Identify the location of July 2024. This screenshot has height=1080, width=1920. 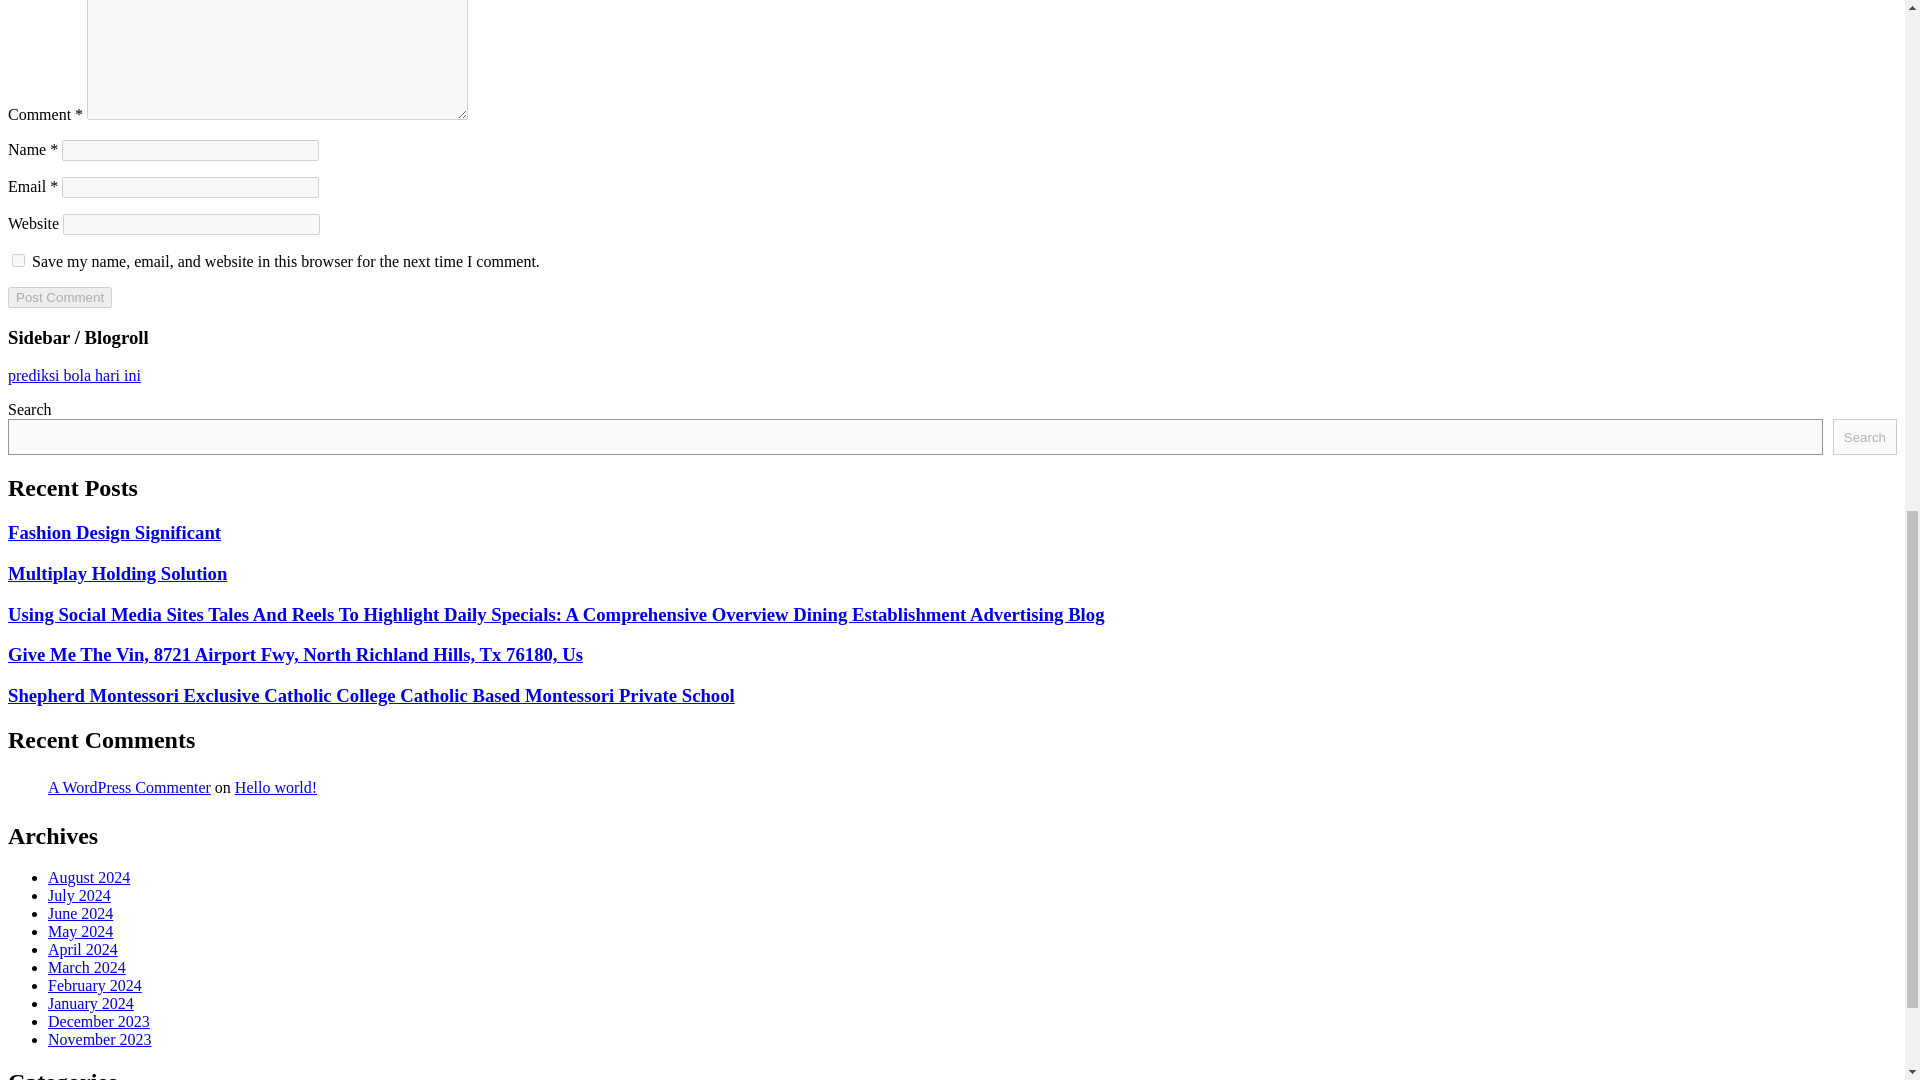
(80, 894).